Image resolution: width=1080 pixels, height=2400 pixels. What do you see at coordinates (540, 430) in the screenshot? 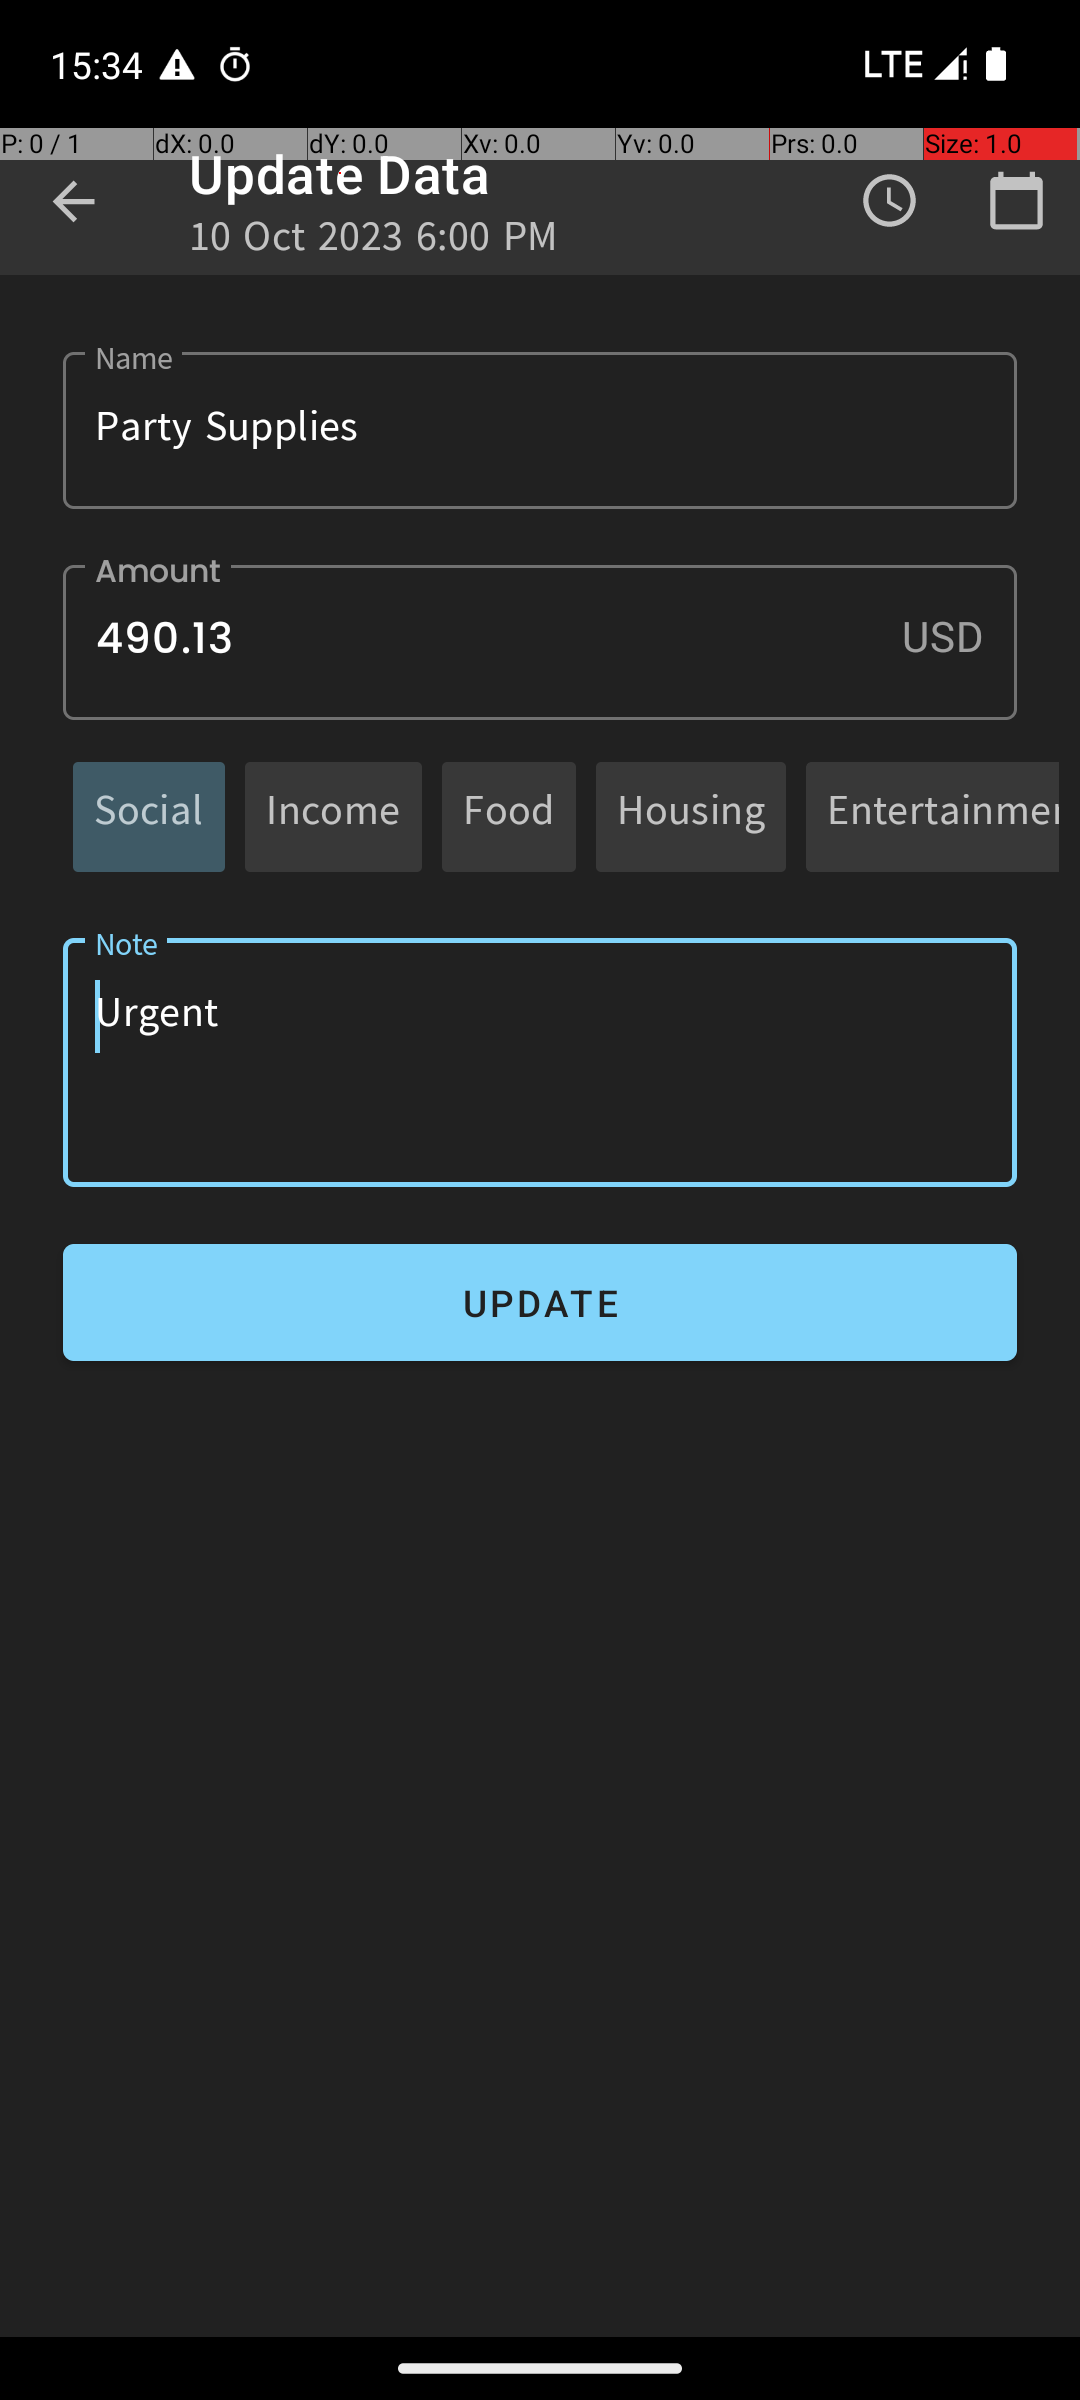
I see `Party Supplies` at bounding box center [540, 430].